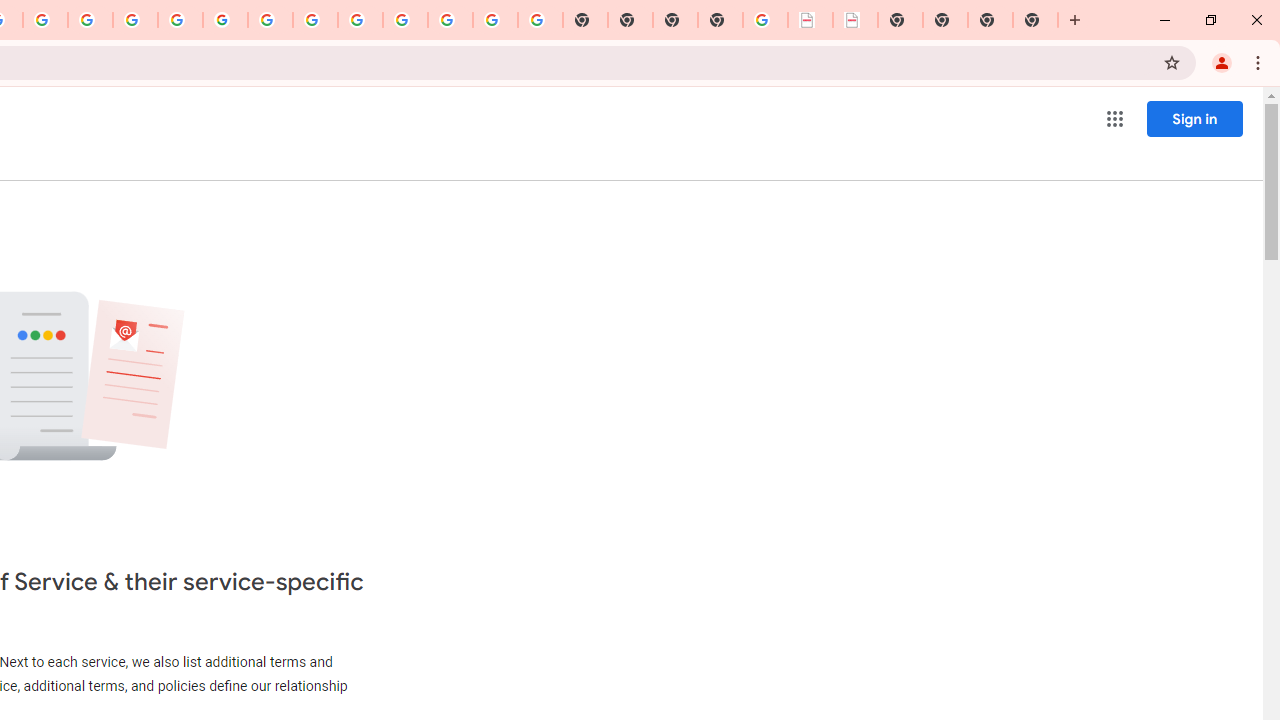  I want to click on New Tab, so click(720, 20).